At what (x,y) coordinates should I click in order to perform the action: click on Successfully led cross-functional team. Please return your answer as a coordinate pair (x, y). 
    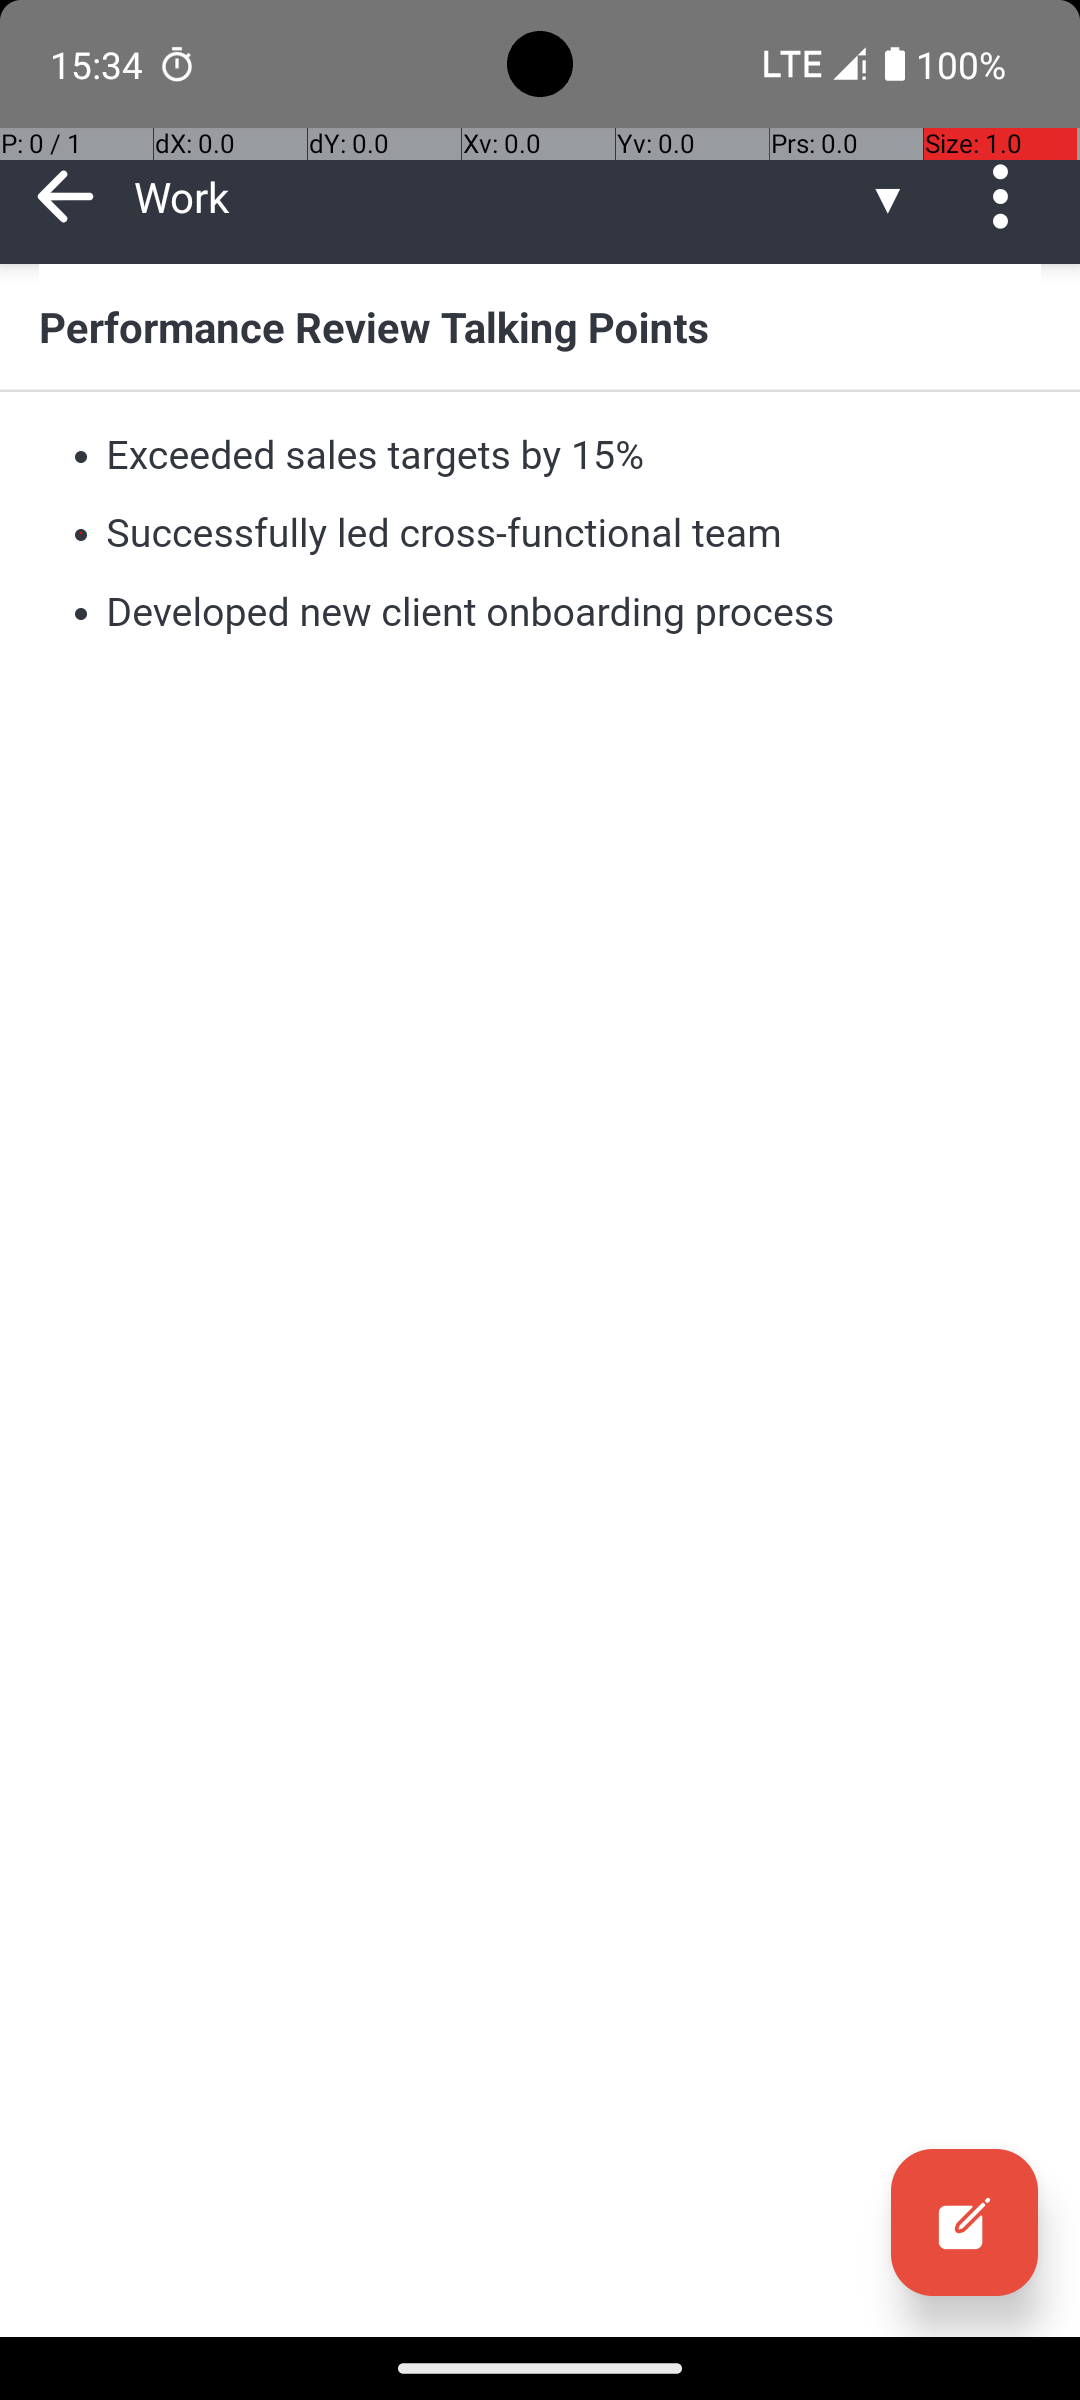
    Looking at the image, I should click on (444, 534).